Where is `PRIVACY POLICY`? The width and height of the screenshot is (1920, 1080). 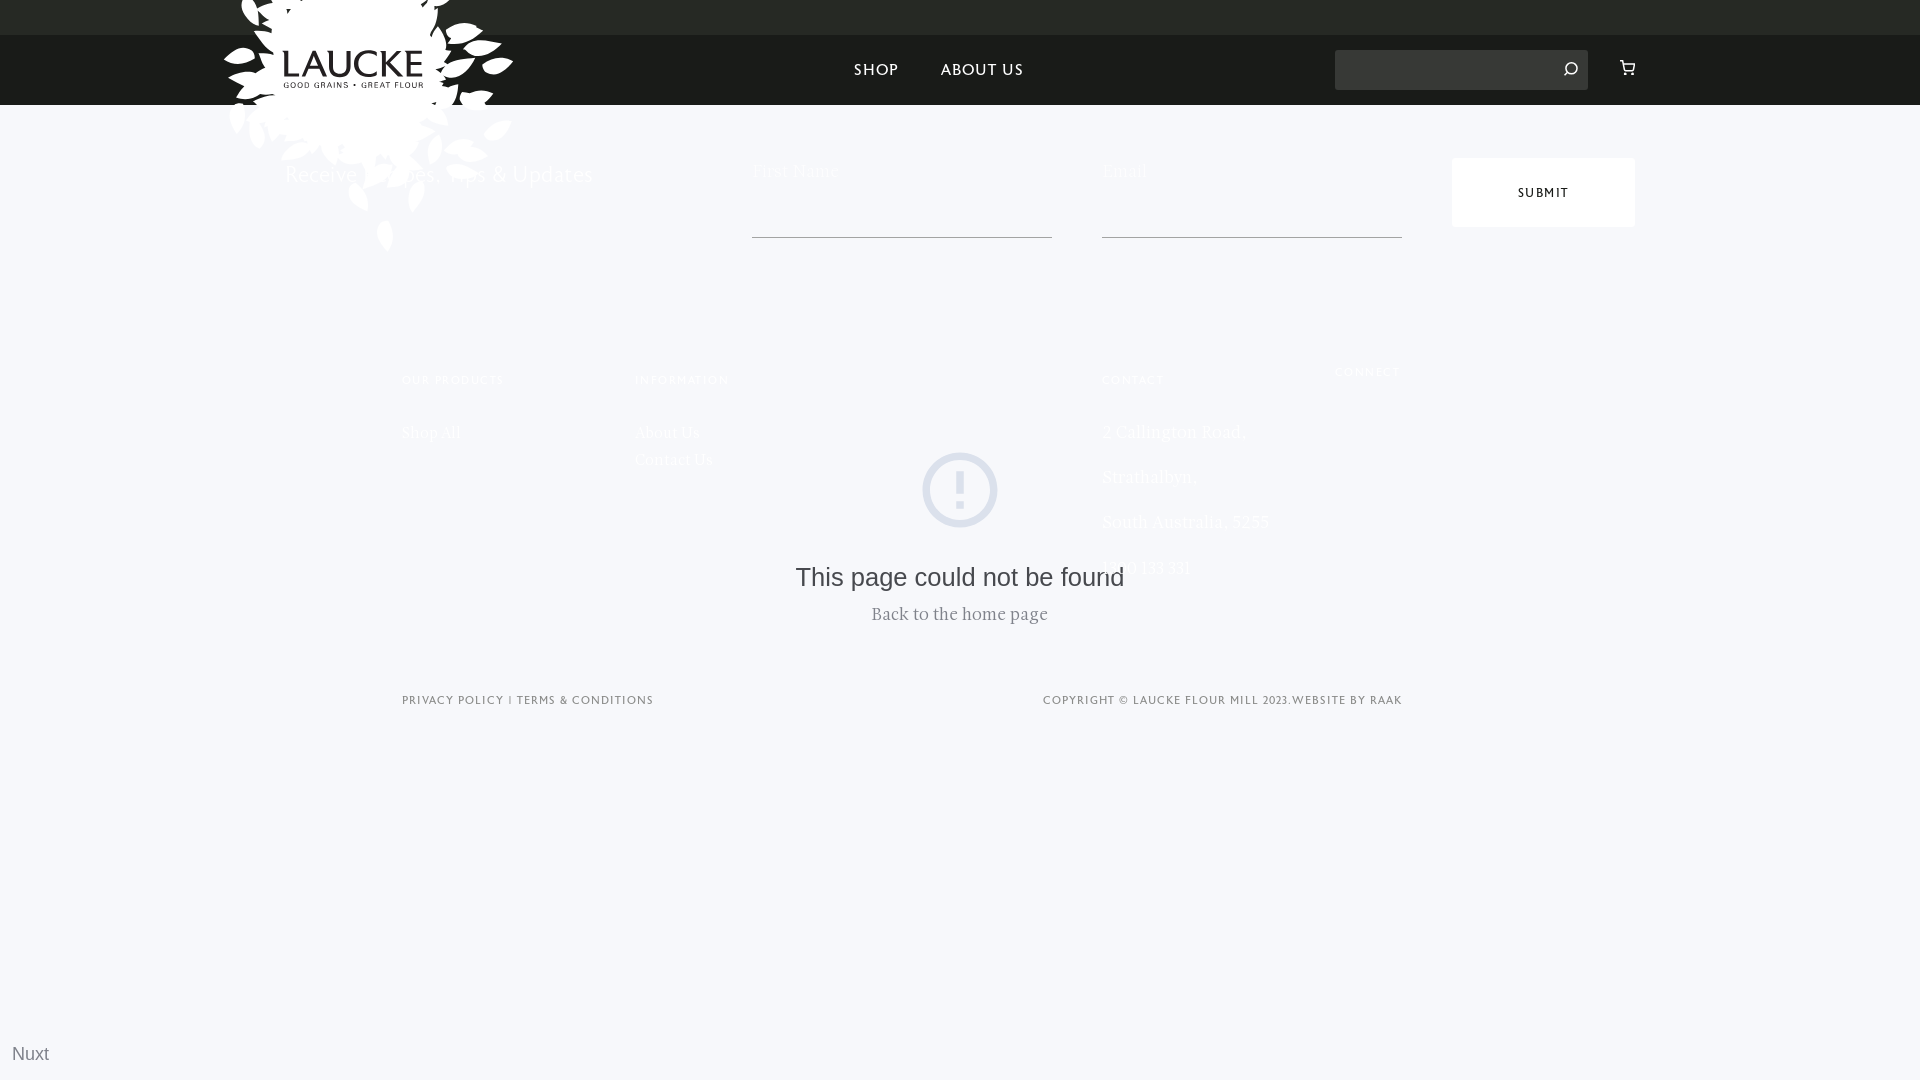
PRIVACY POLICY is located at coordinates (460, 700).